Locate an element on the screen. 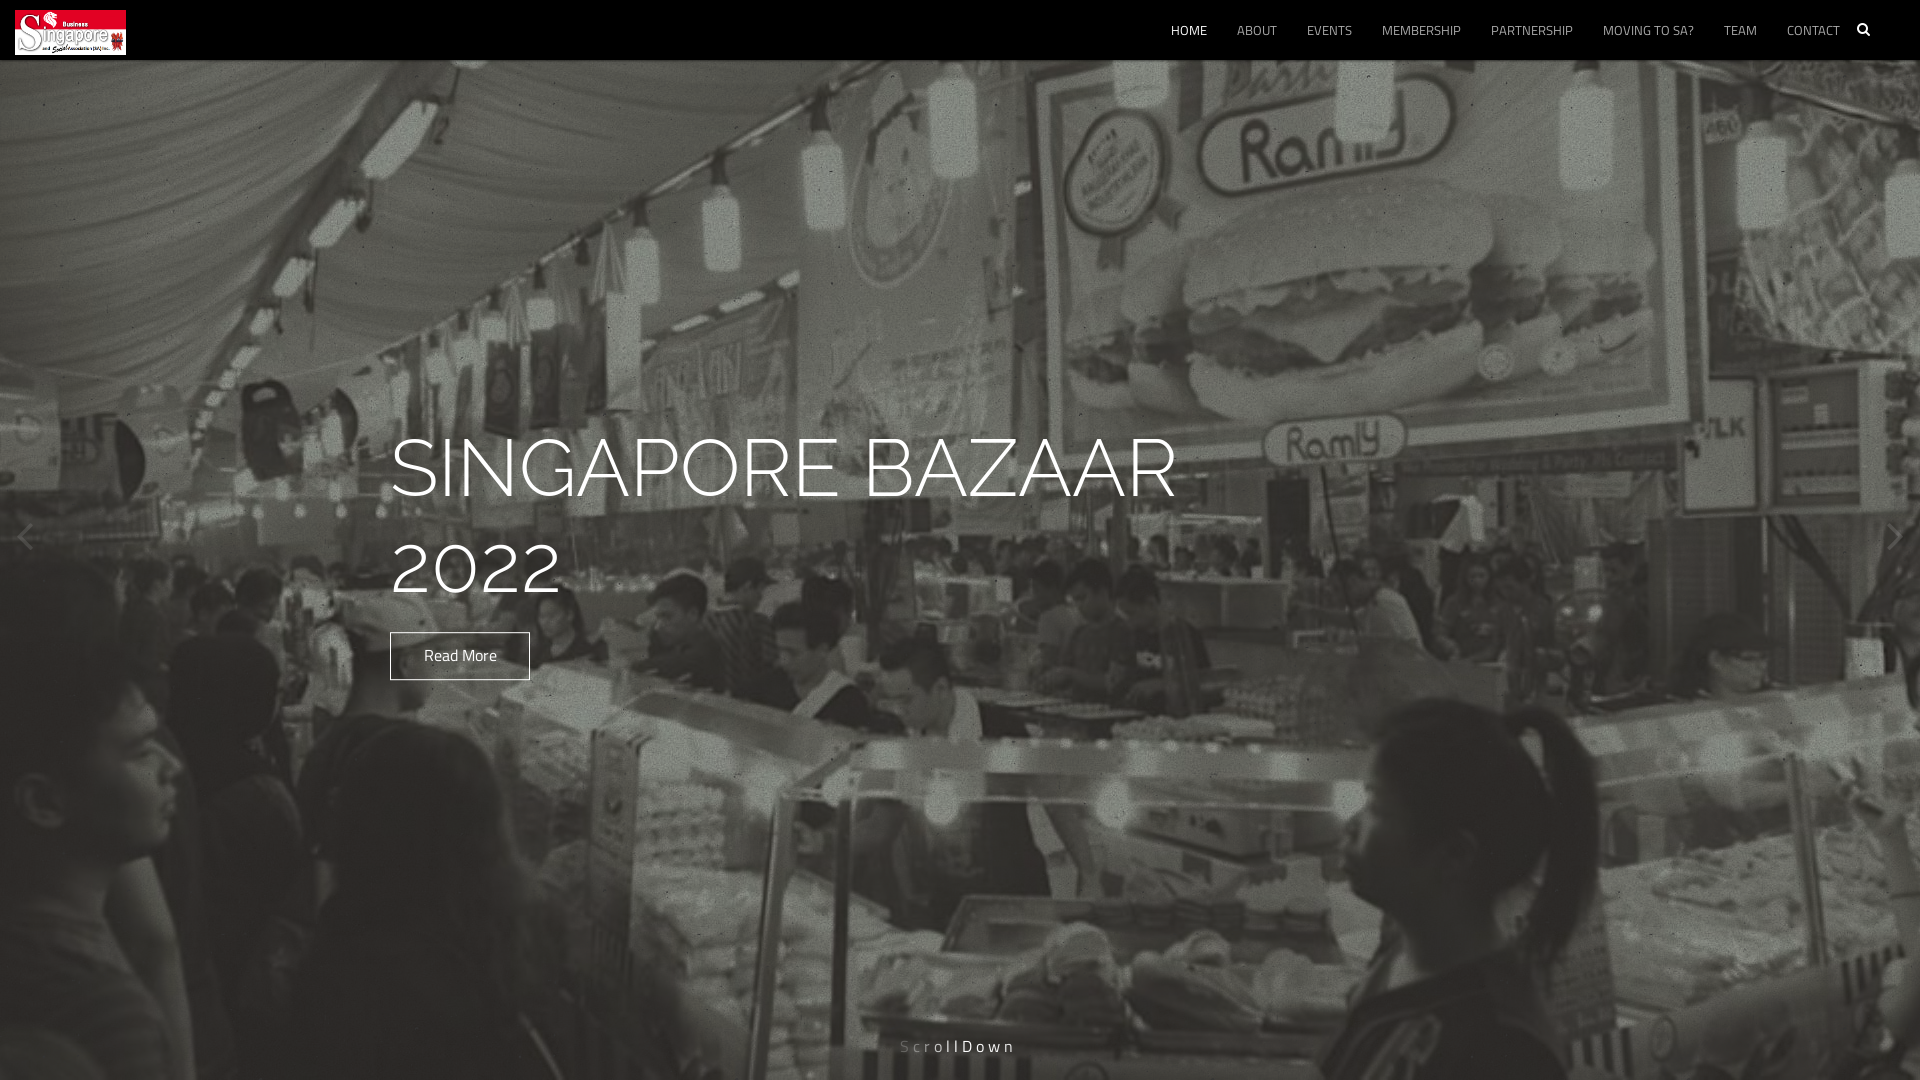 This screenshot has width=1920, height=1080. Partnership is located at coordinates (422, 677).